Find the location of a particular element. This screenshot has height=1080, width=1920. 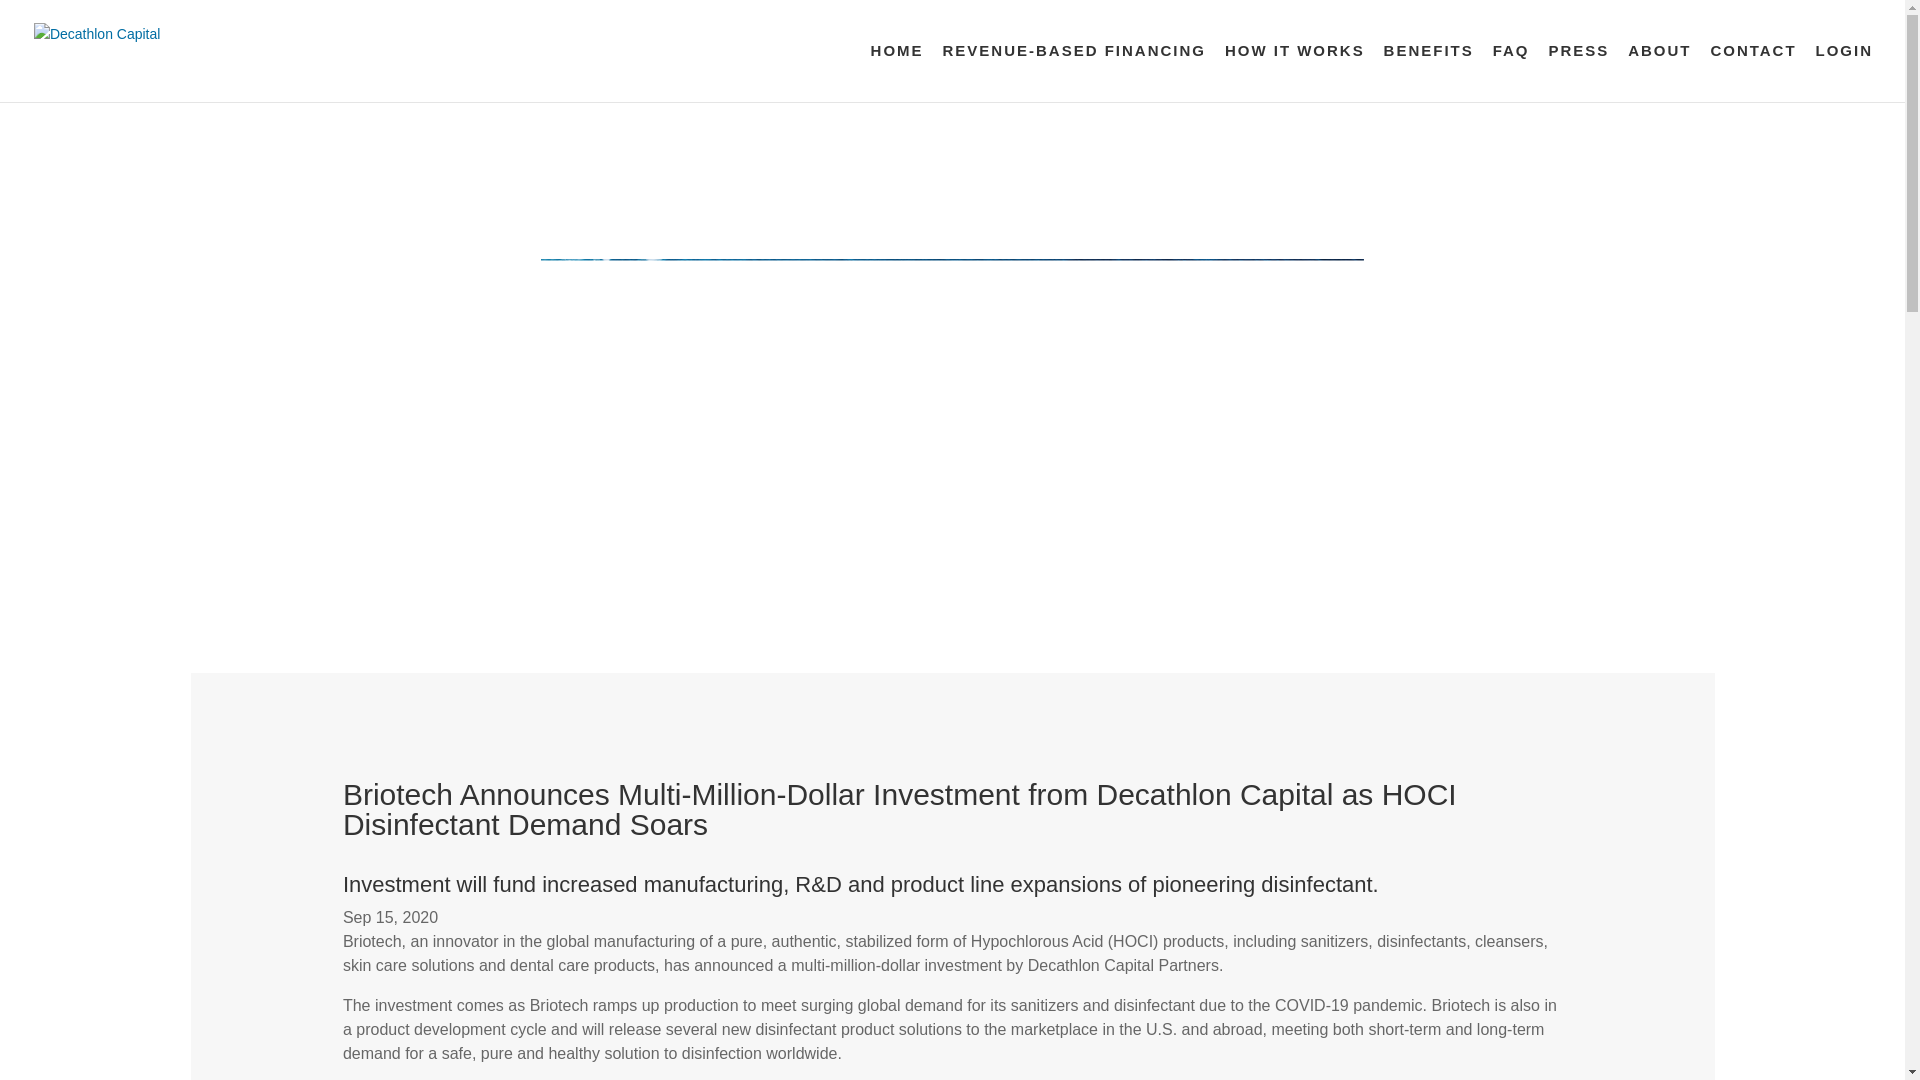

BENEFITS is located at coordinates (1429, 72).